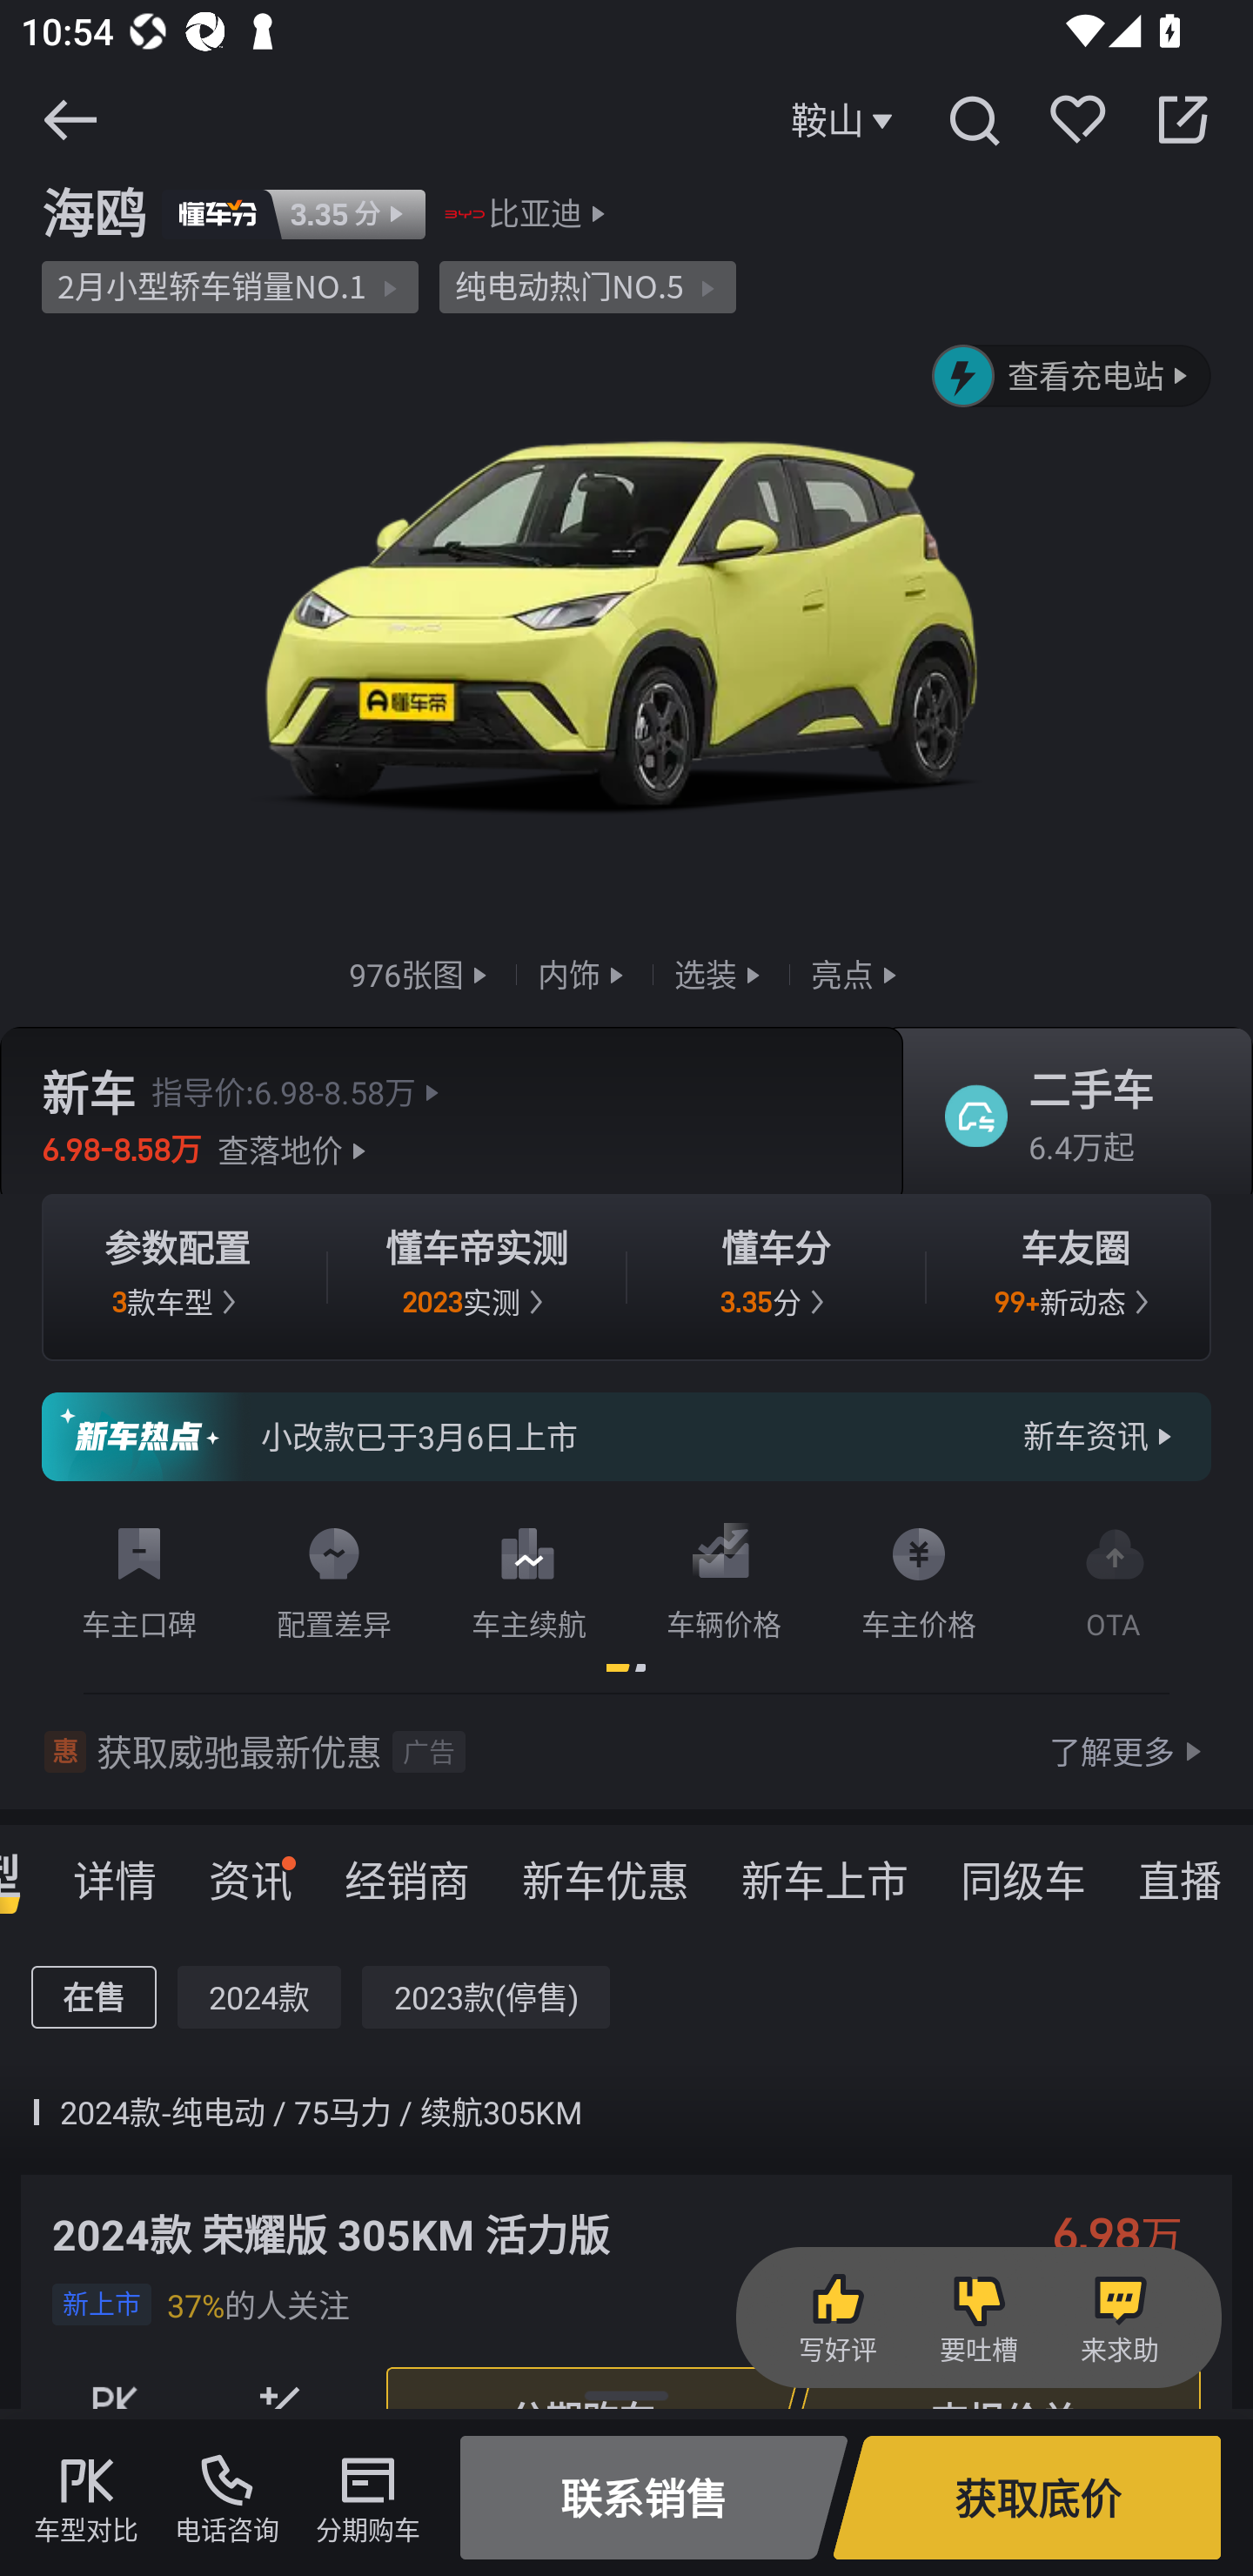  Describe the element at coordinates (588, 287) in the screenshot. I see `纯电动热门NO.5 ` at that location.